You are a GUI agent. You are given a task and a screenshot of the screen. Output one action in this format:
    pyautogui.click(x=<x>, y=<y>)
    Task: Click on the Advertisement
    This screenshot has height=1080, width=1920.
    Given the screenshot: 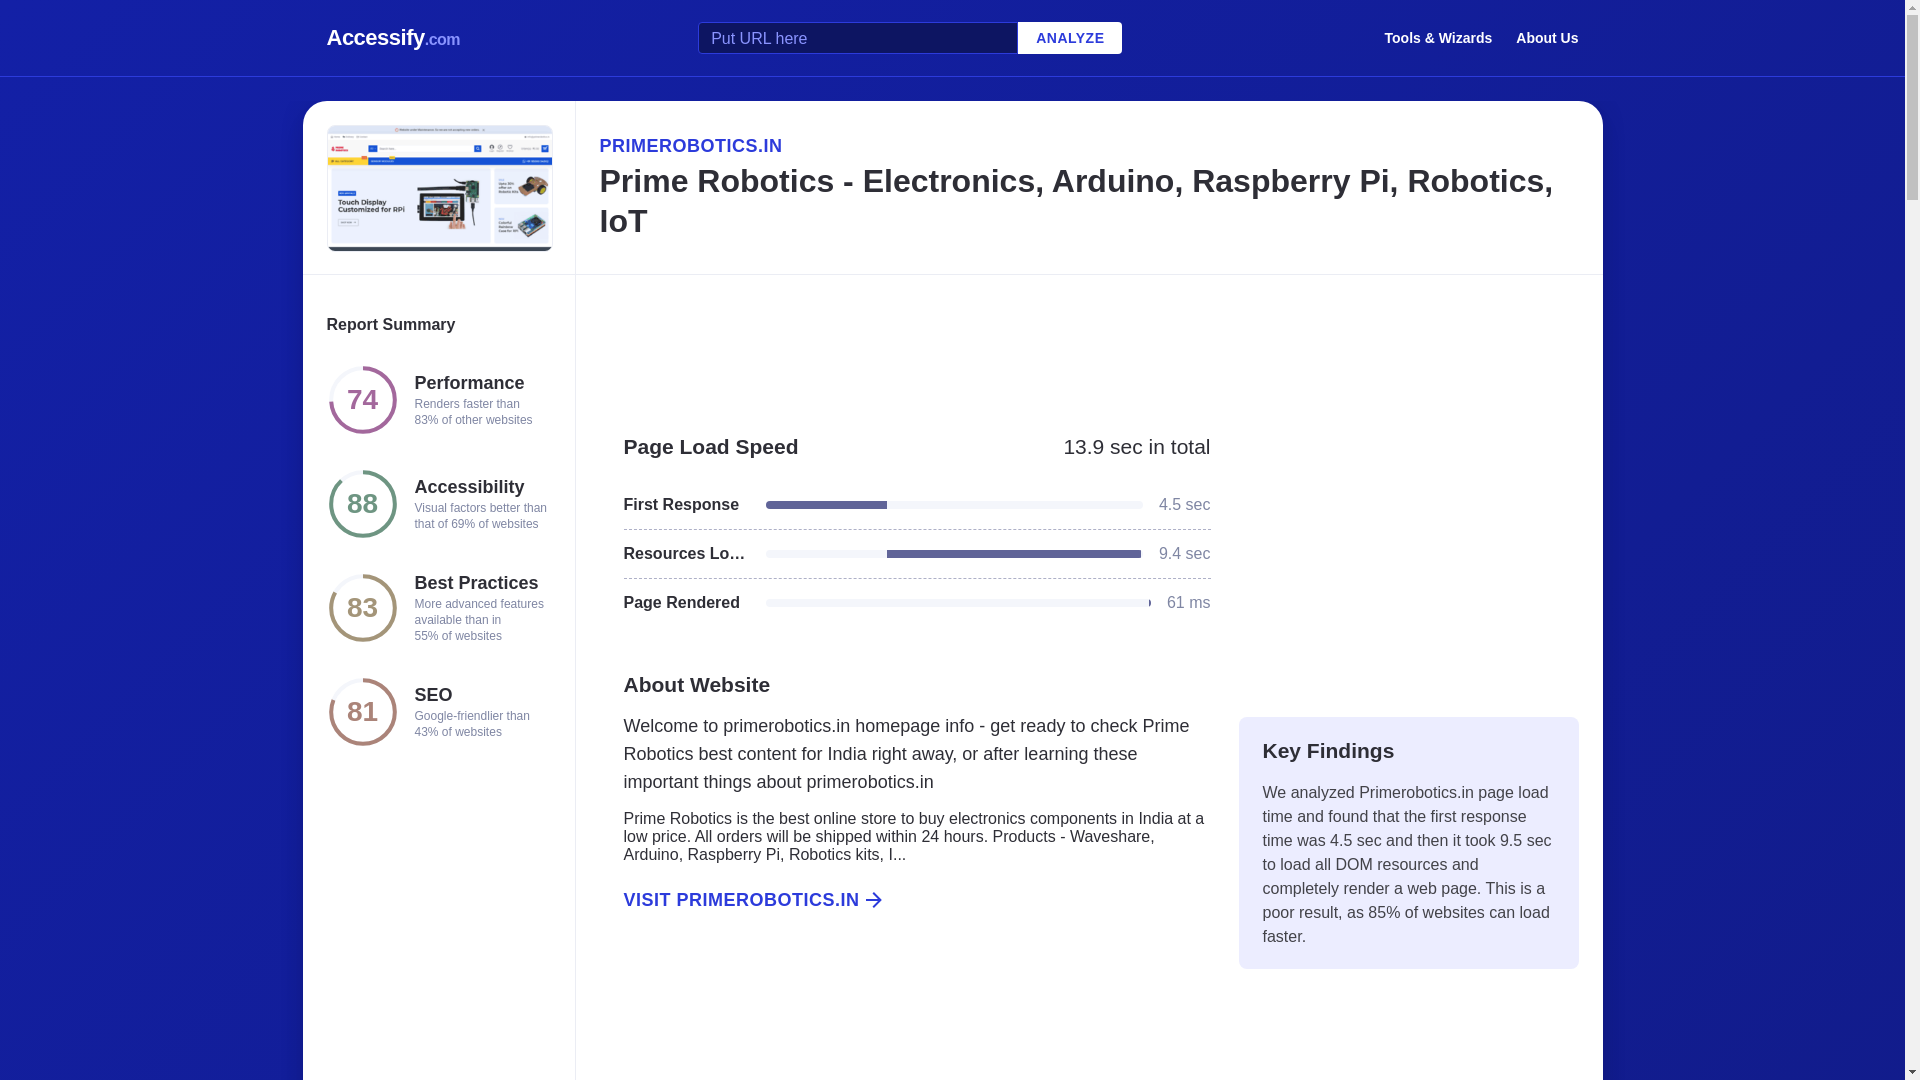 What is the action you would take?
    pyautogui.click(x=1408, y=552)
    